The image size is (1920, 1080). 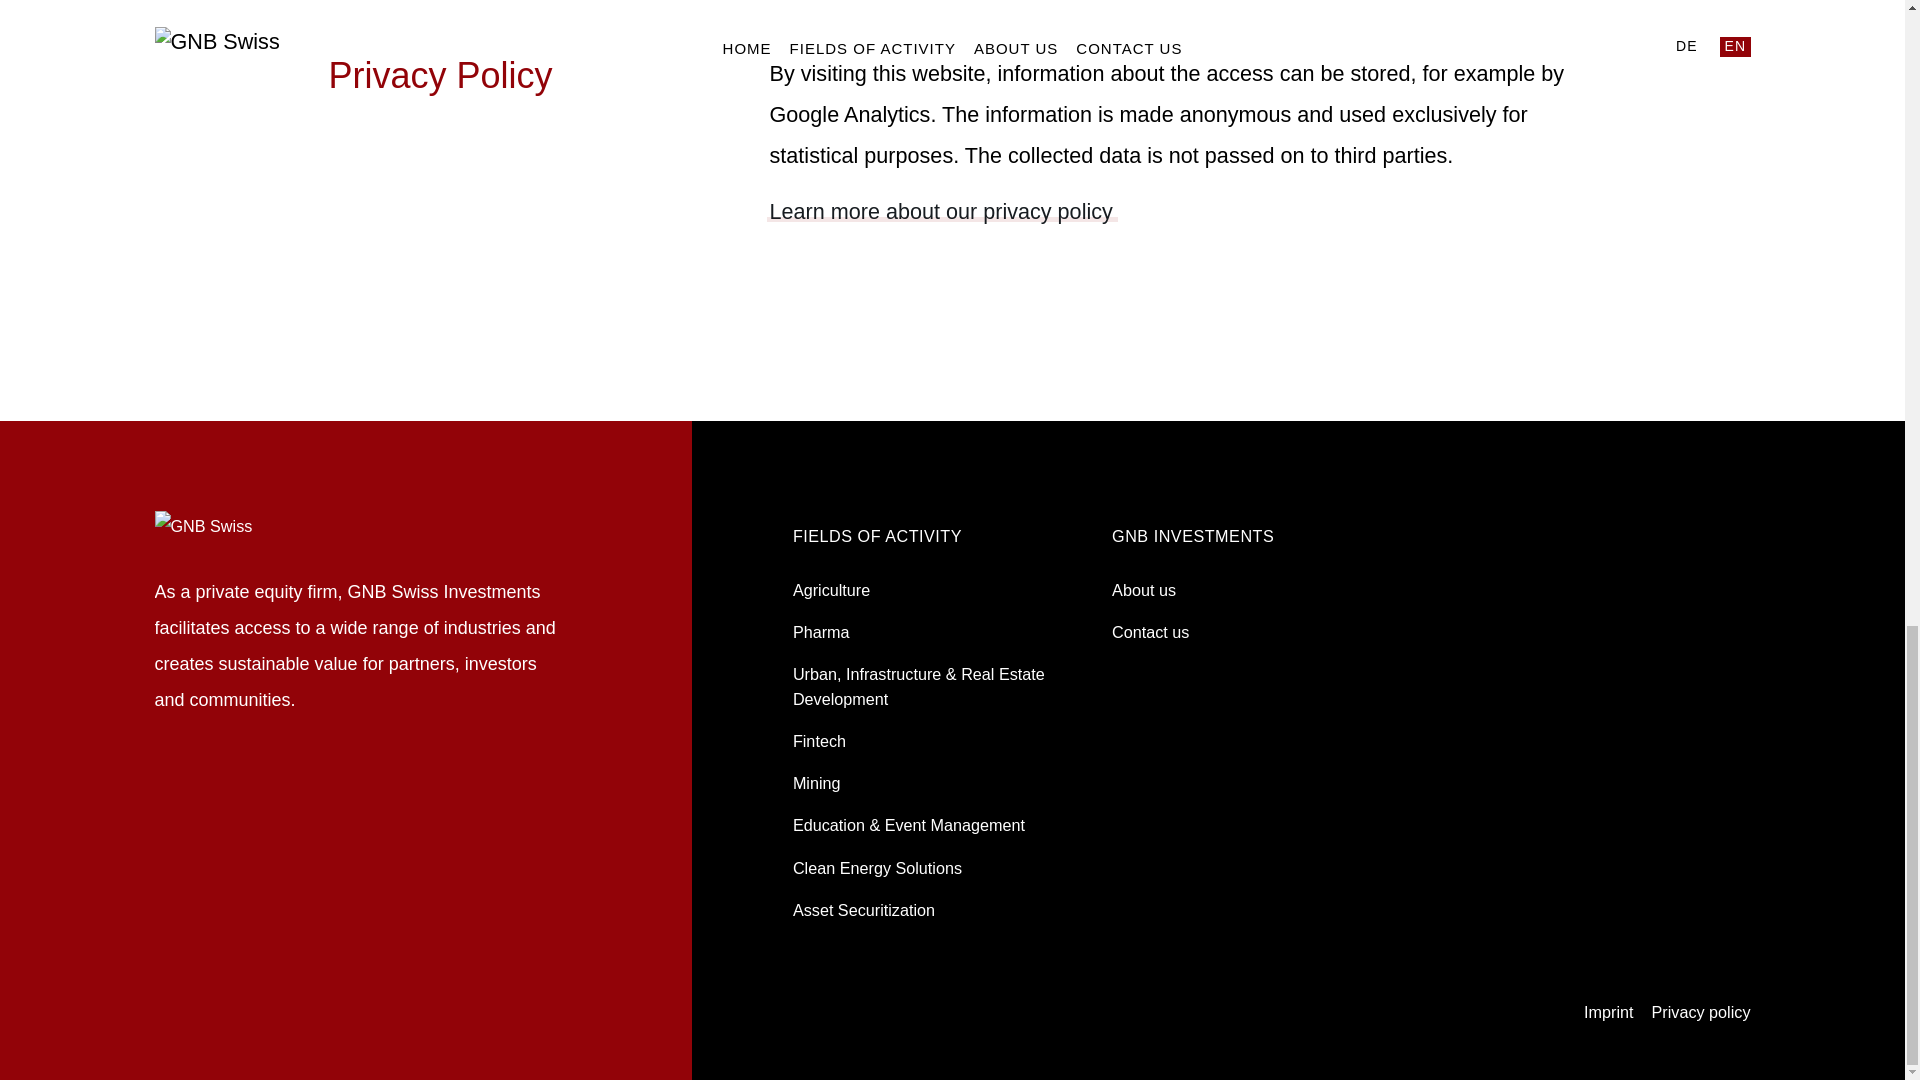 What do you see at coordinates (1701, 1012) in the screenshot?
I see `Privacy policy` at bounding box center [1701, 1012].